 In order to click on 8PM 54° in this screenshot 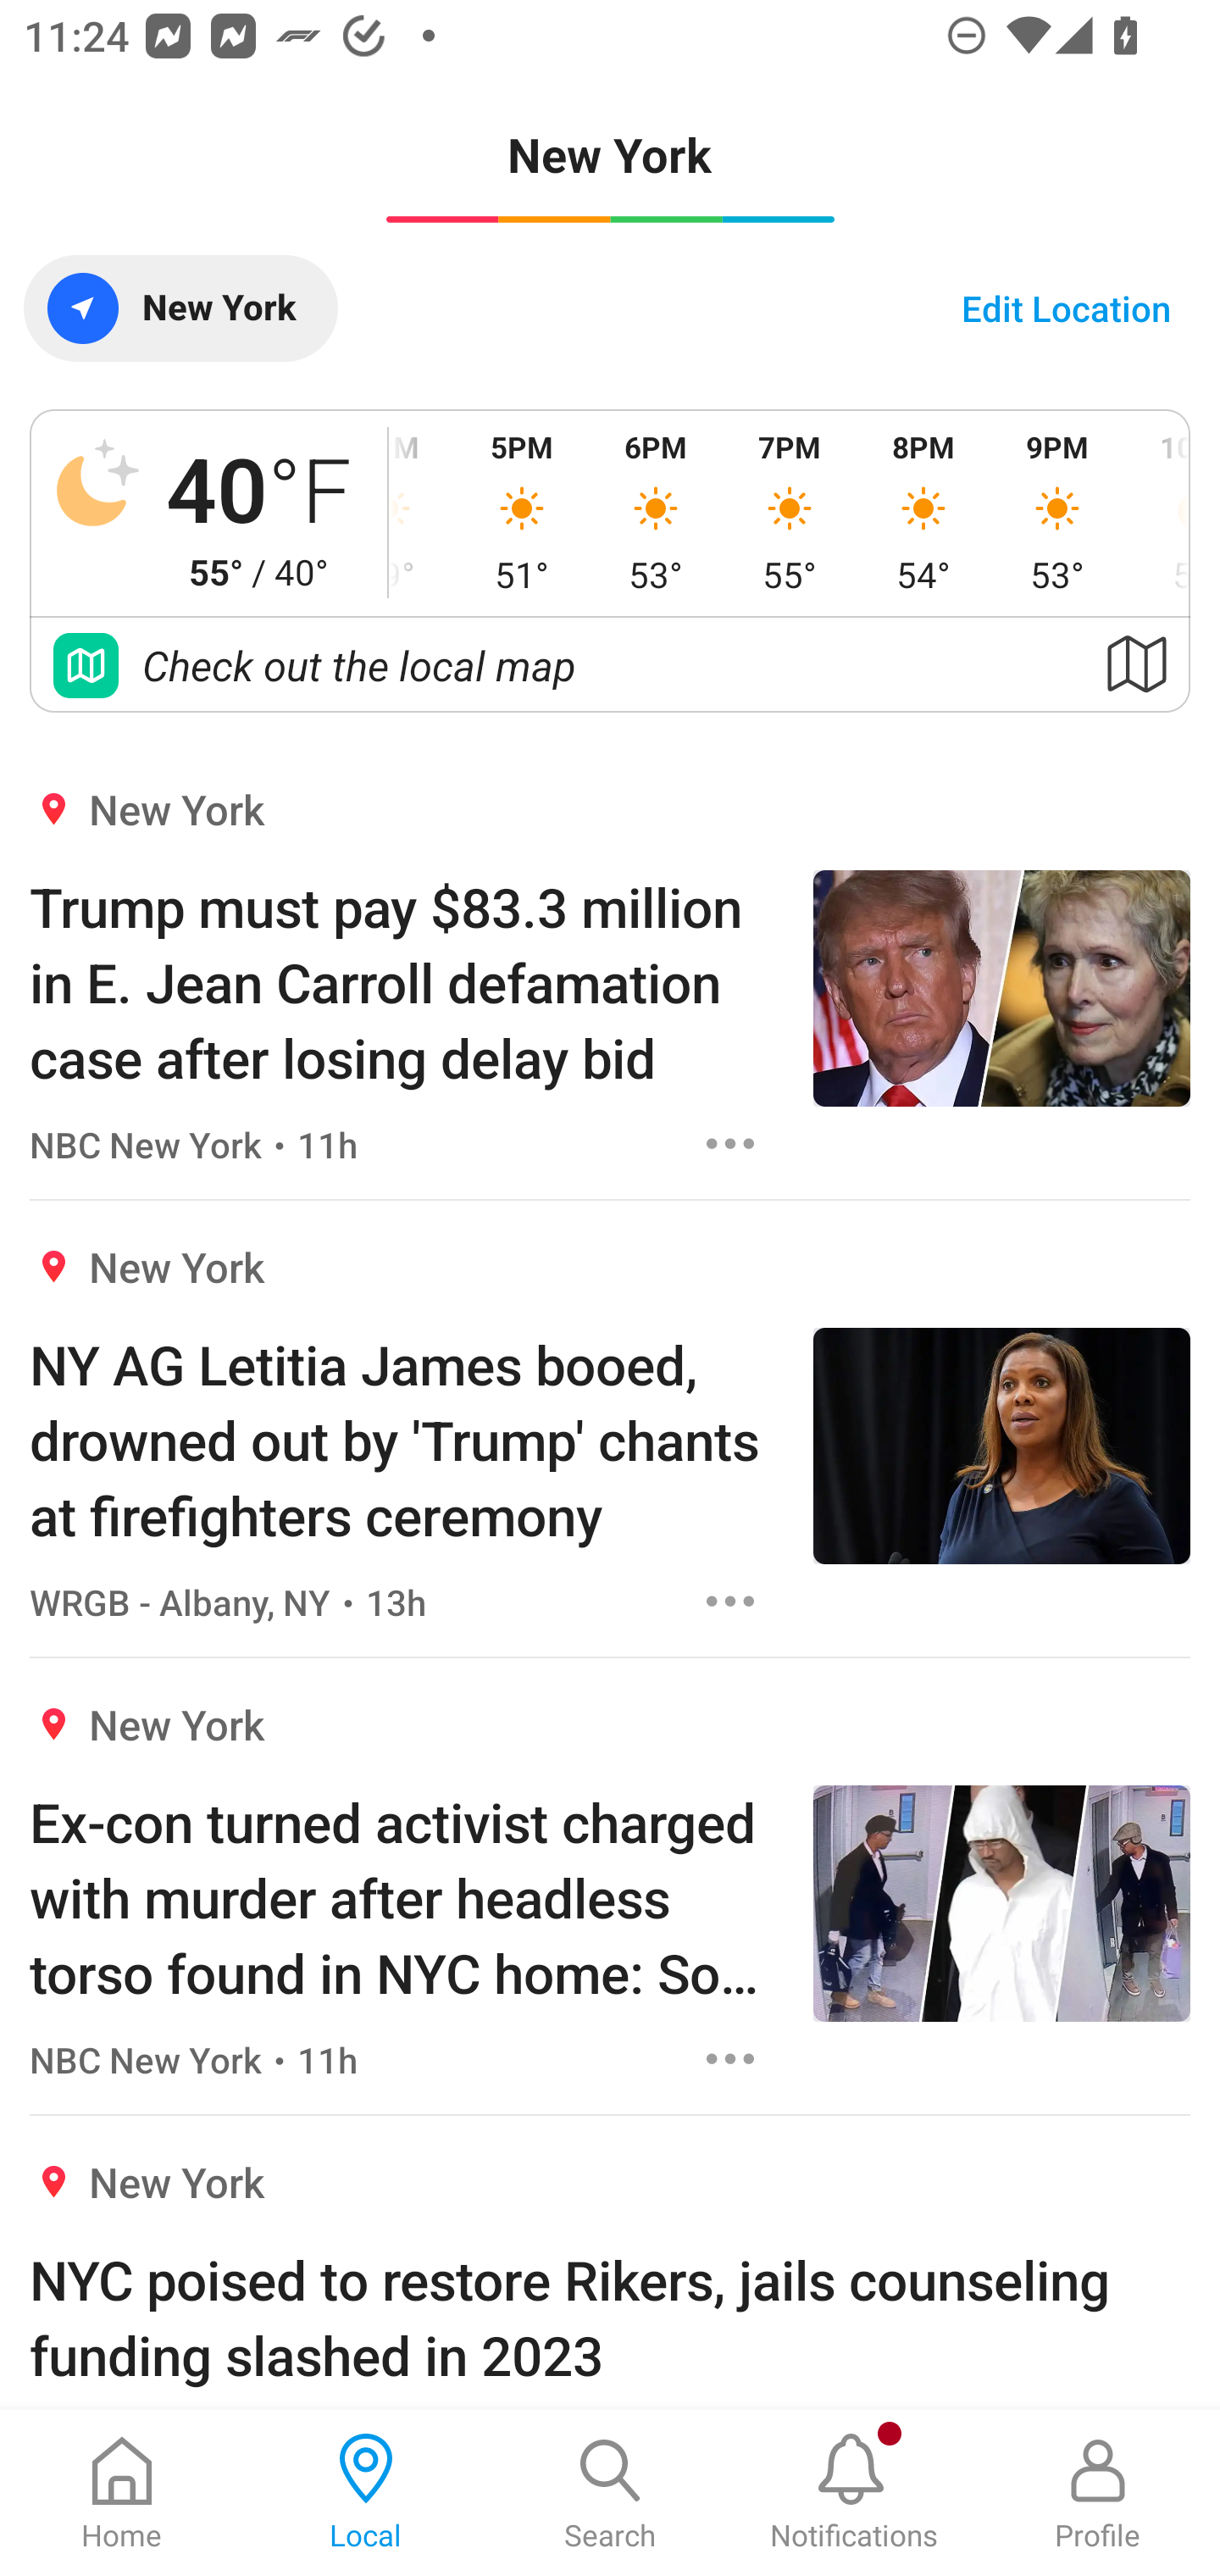, I will do `click(923, 512)`.